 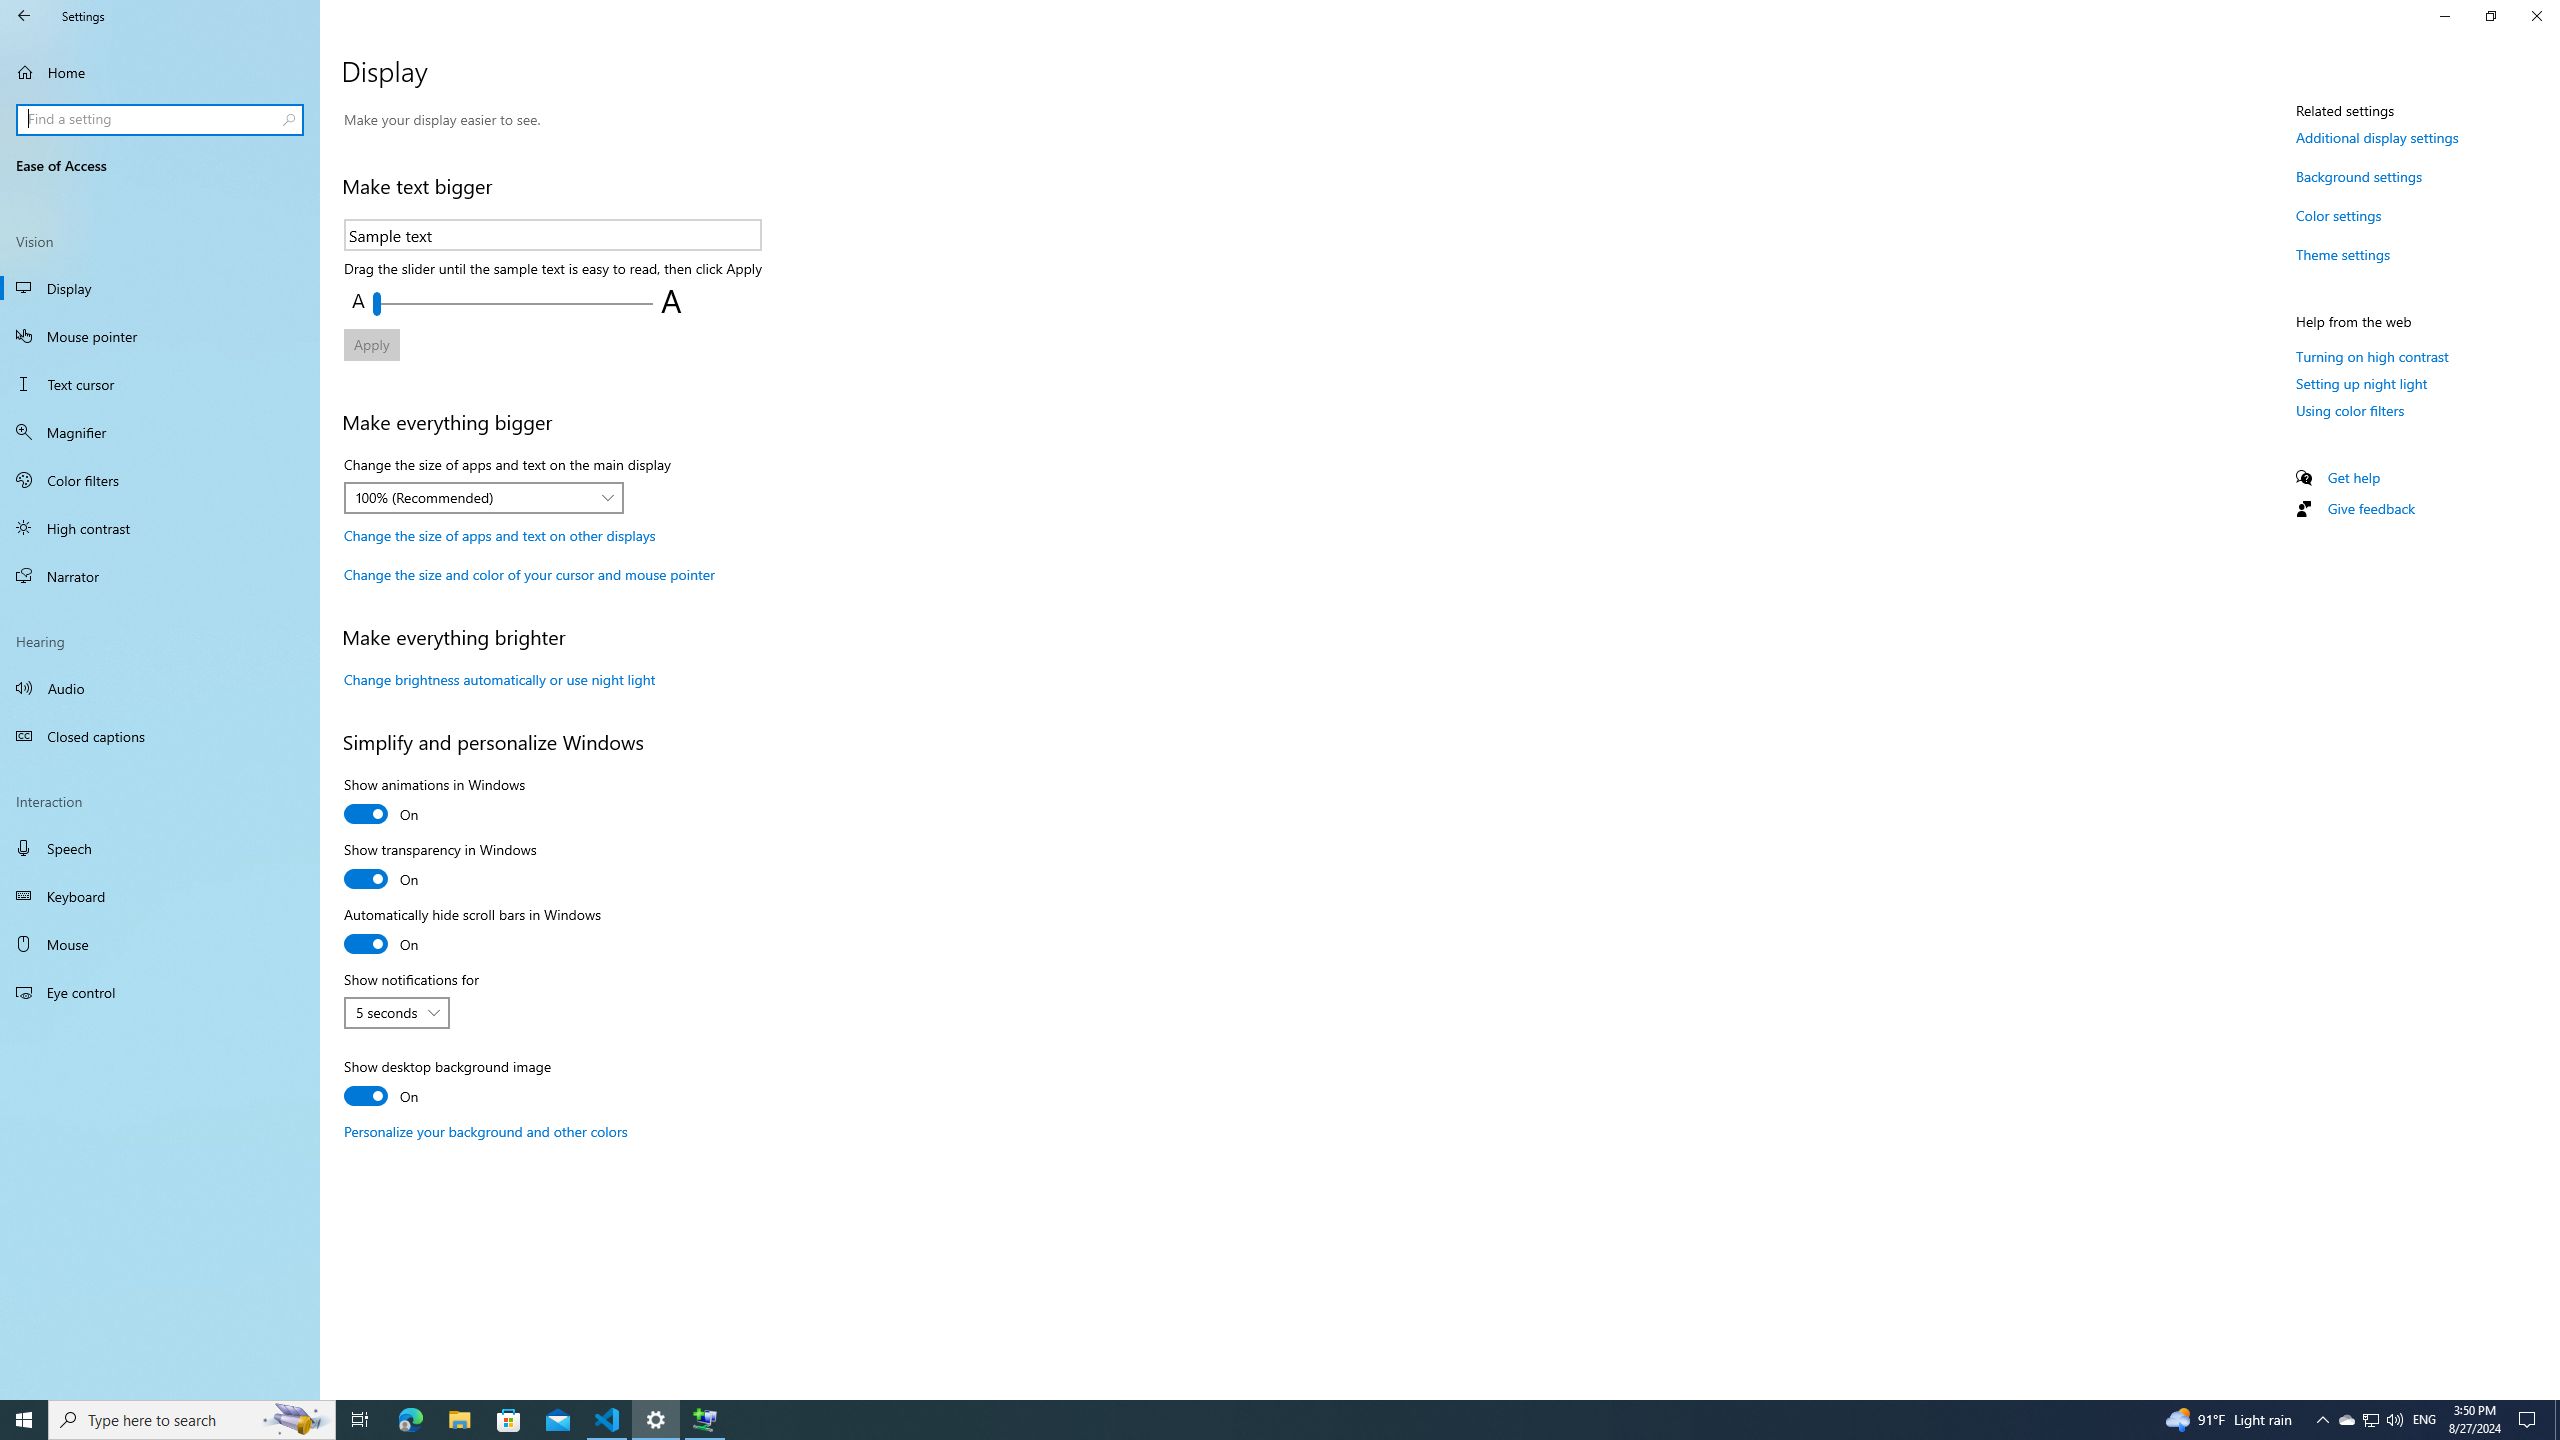 I want to click on Show desktop background image, so click(x=448, y=1084).